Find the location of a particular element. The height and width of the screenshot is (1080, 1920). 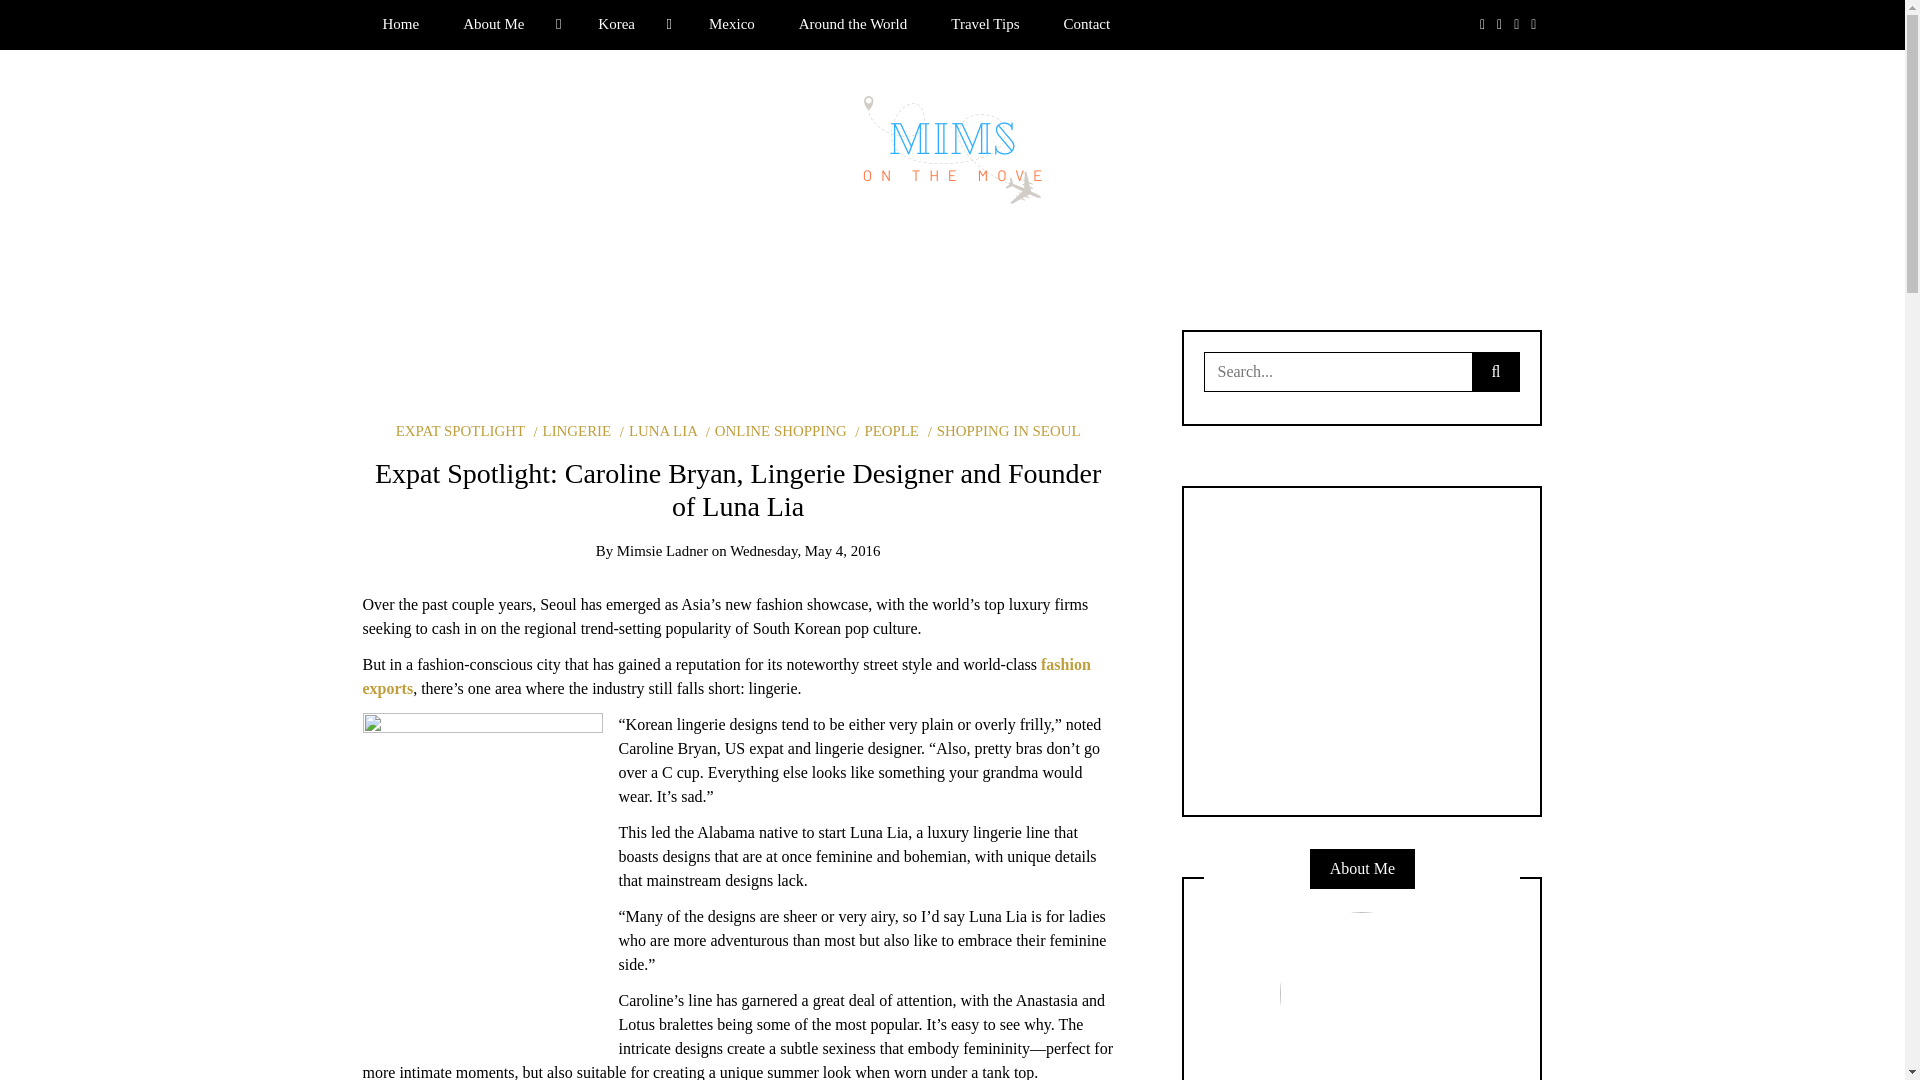

LINGERIE is located at coordinates (572, 430).